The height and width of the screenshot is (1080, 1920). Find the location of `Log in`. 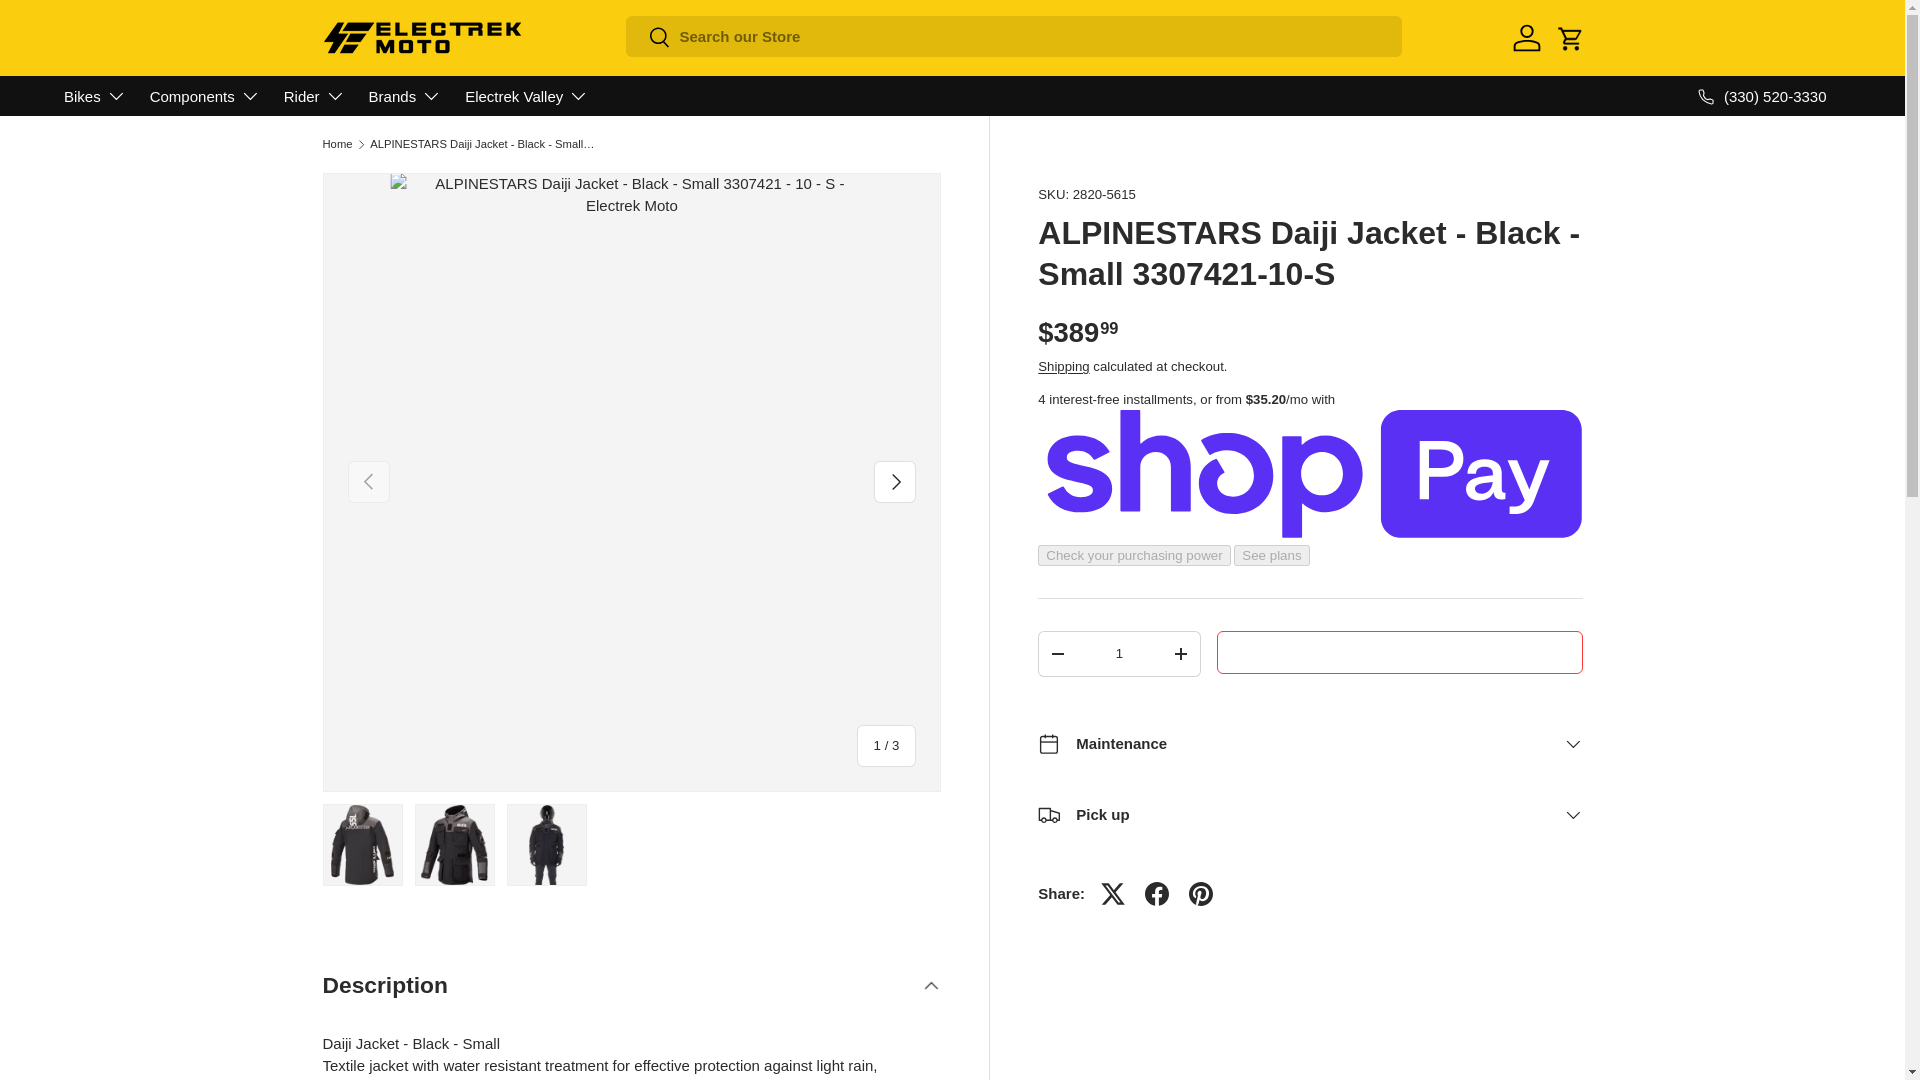

Log in is located at coordinates (1525, 38).